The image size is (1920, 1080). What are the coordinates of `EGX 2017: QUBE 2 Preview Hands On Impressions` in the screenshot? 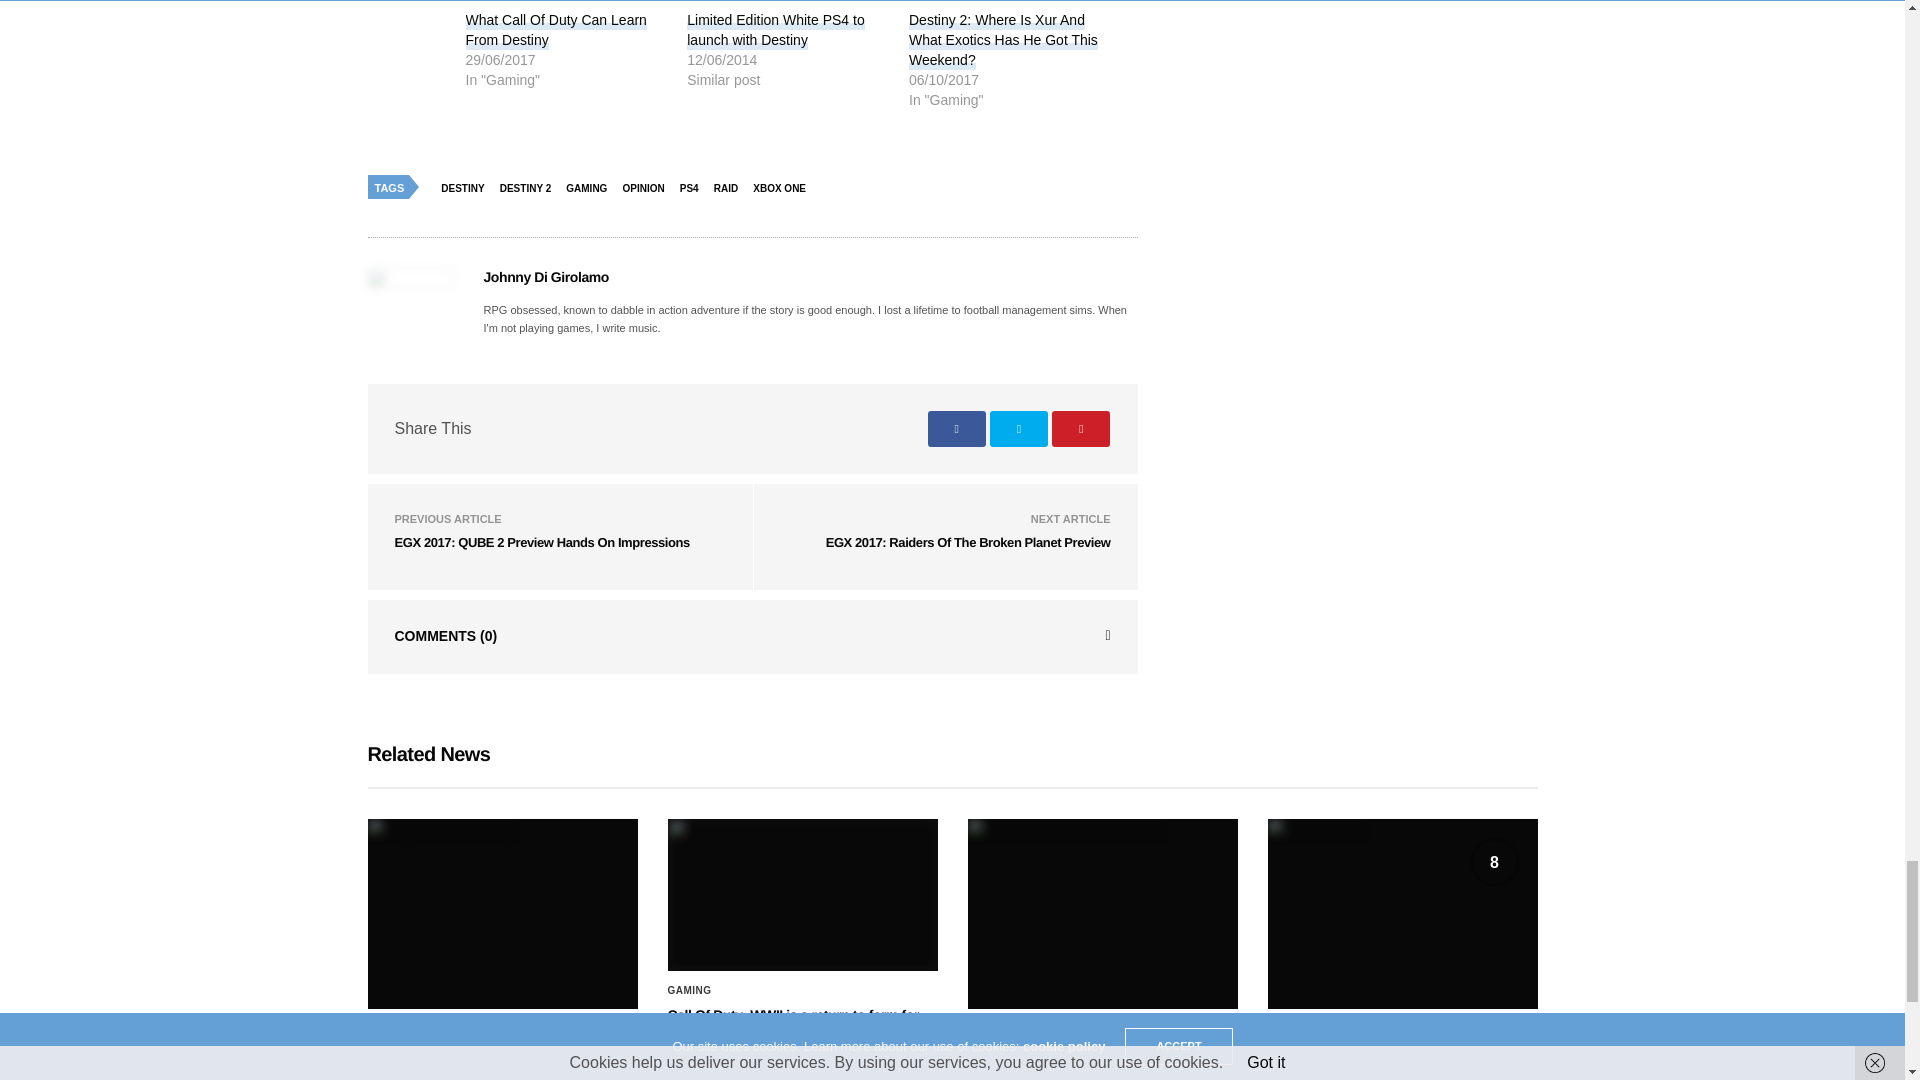 It's located at (541, 542).